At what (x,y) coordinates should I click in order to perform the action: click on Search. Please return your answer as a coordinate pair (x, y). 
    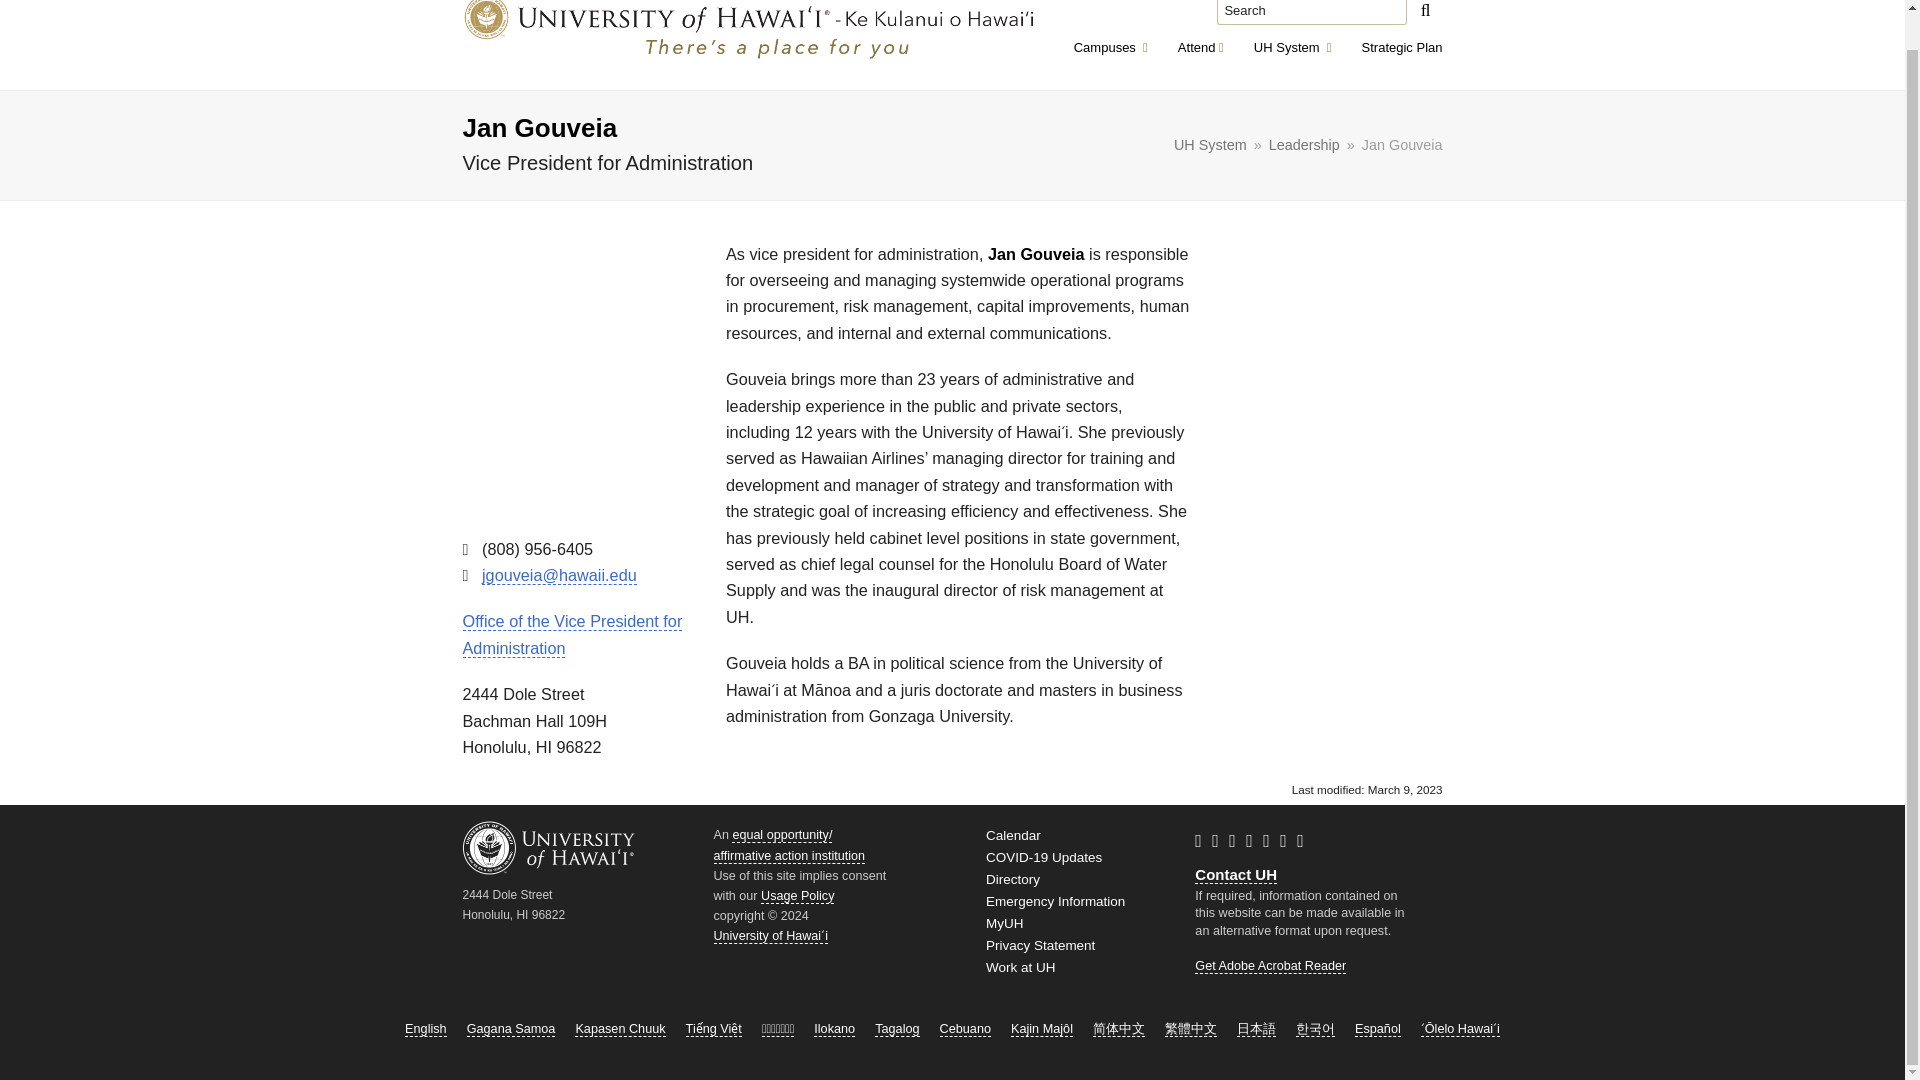
    Looking at the image, I should click on (1368, 789).